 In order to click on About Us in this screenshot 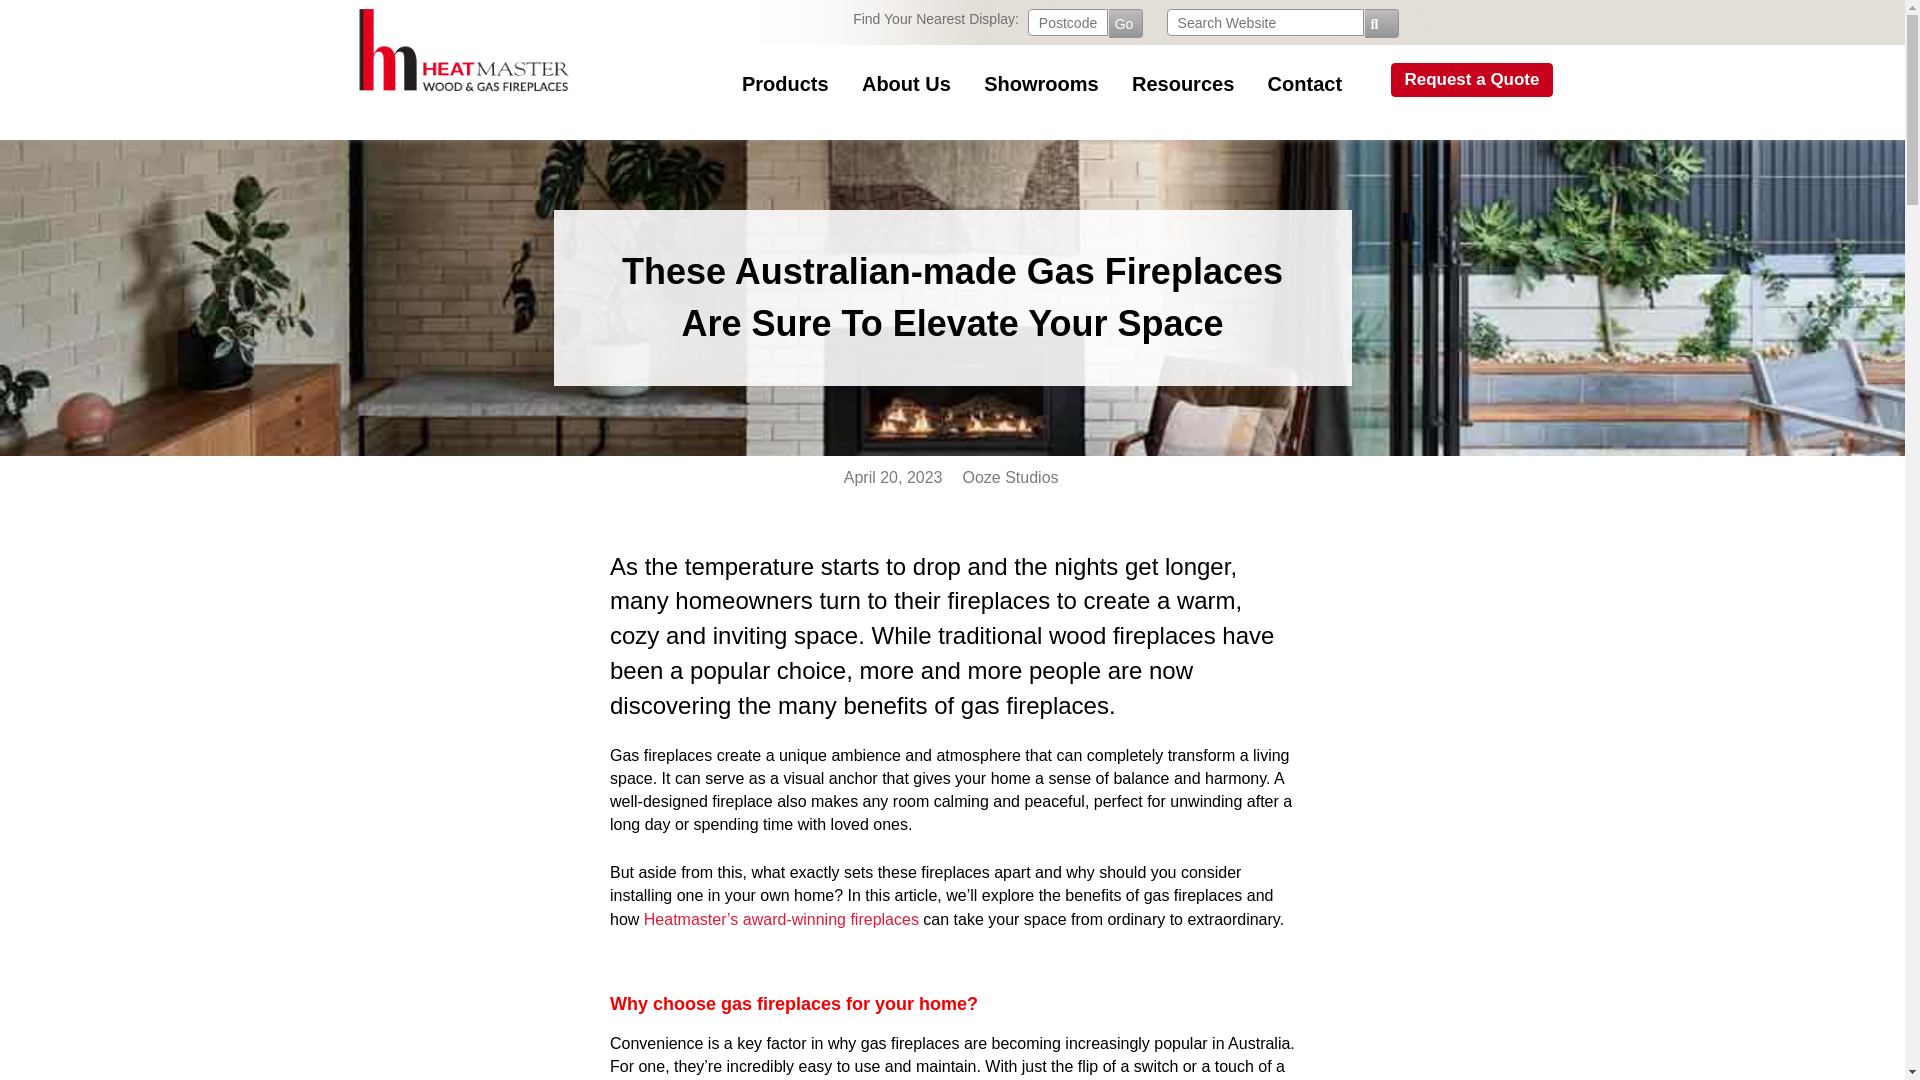, I will do `click(890, 84)`.